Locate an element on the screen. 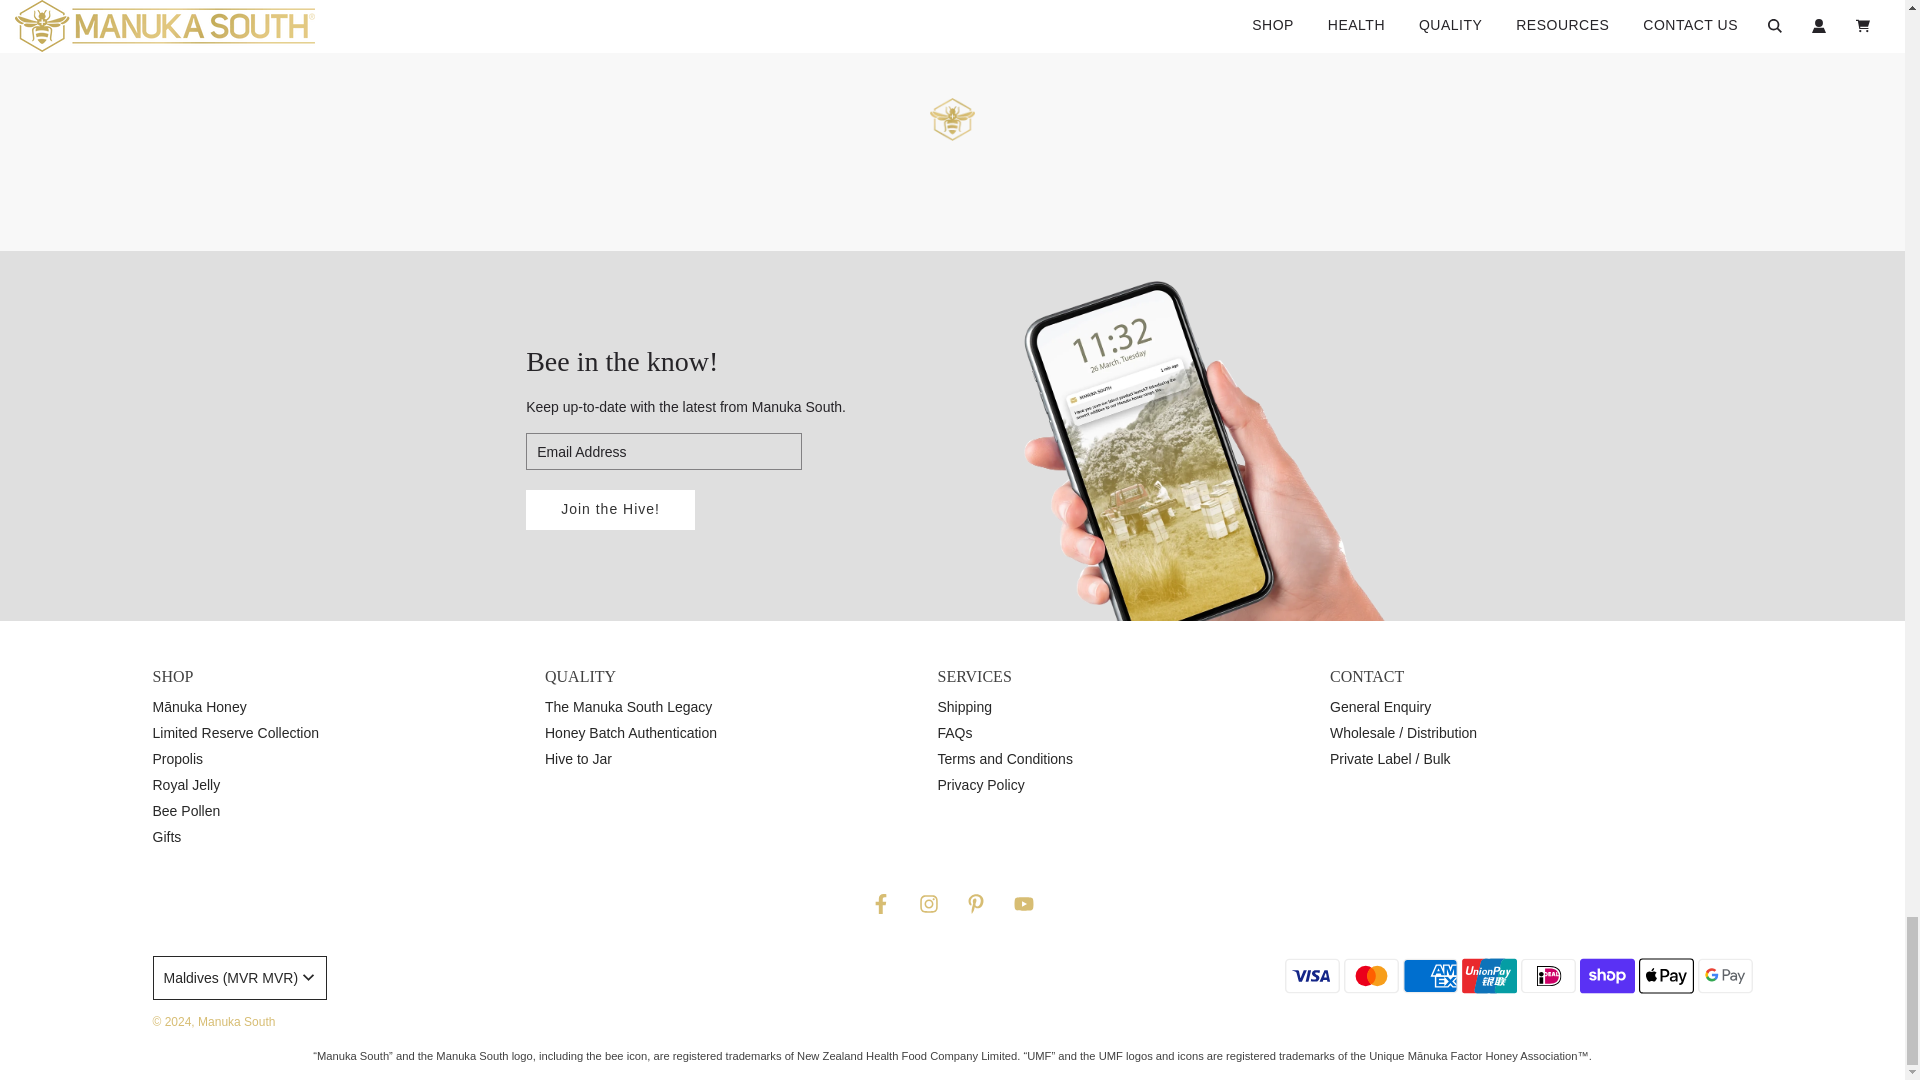 The width and height of the screenshot is (1920, 1080). American Express is located at coordinates (1429, 975).